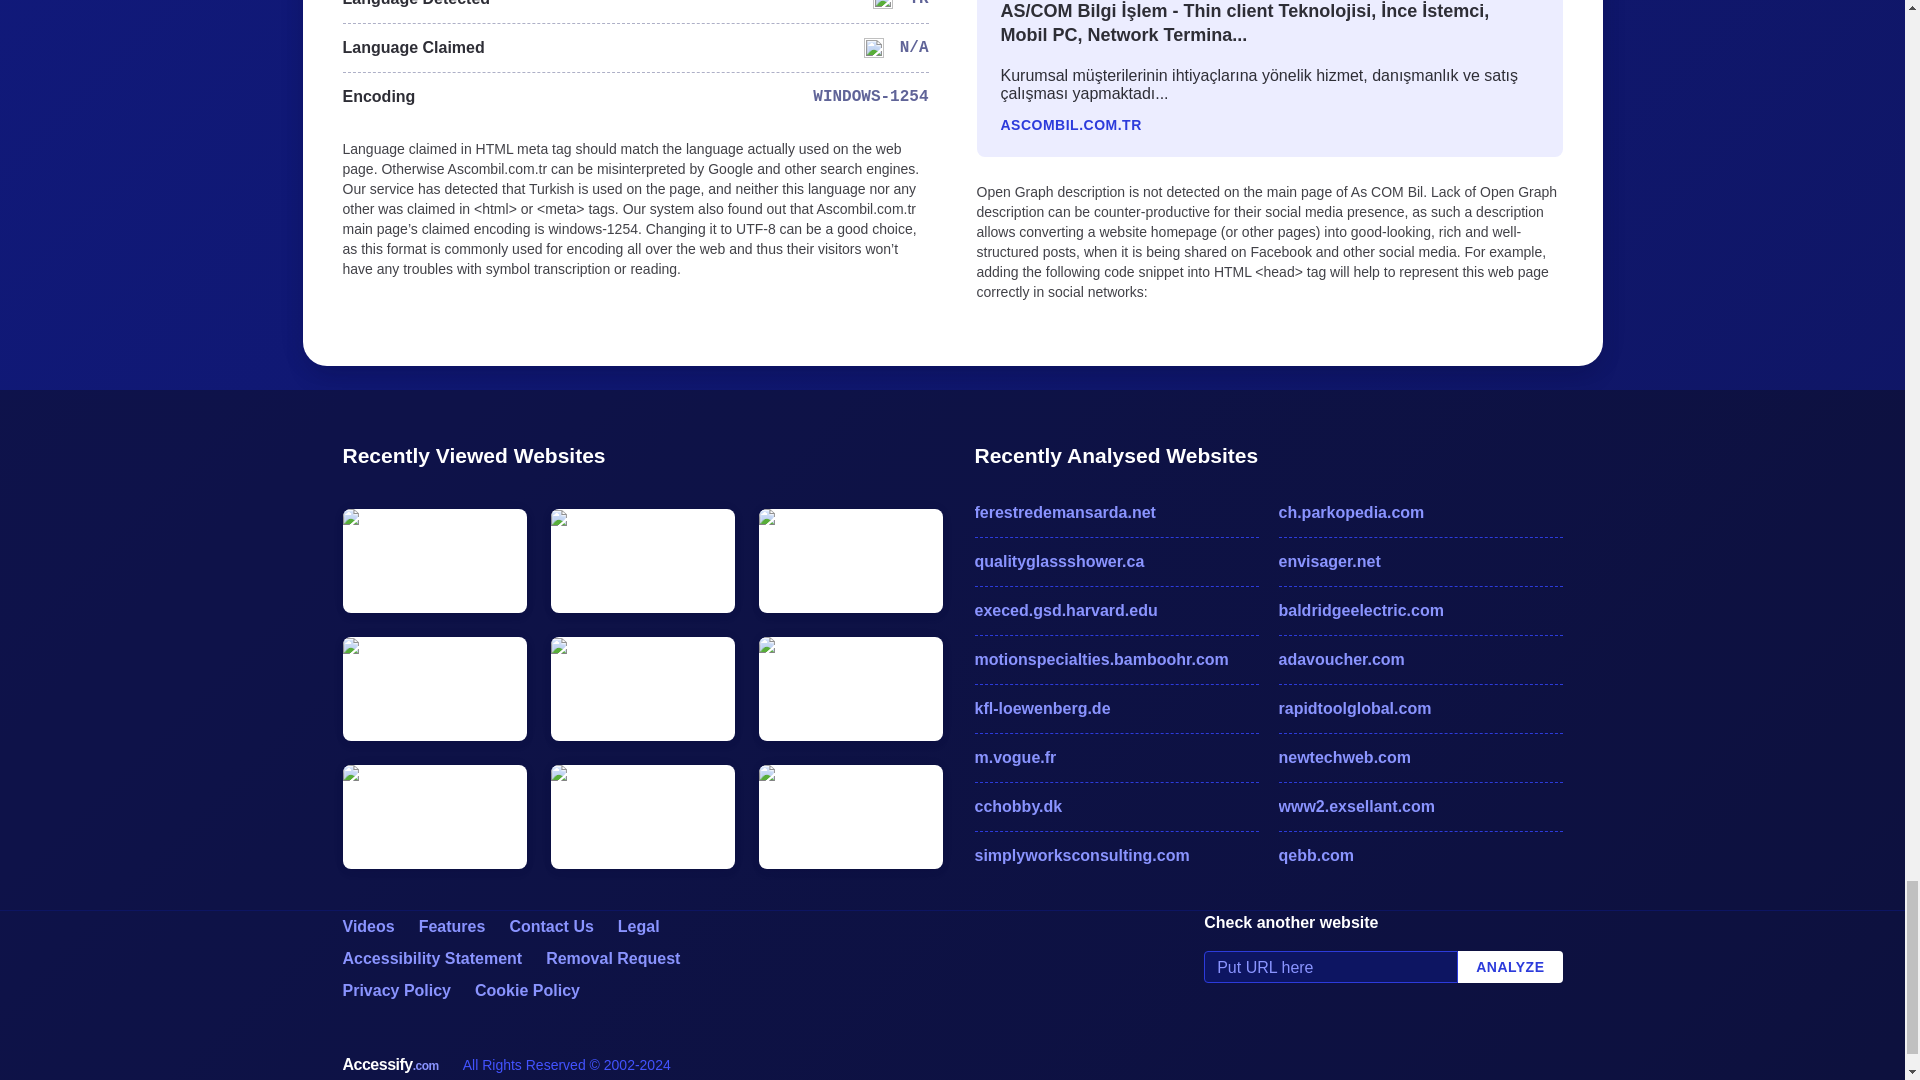 Image resolution: width=1920 pixels, height=1080 pixels. Describe the element at coordinates (452, 926) in the screenshot. I see `Features` at that location.